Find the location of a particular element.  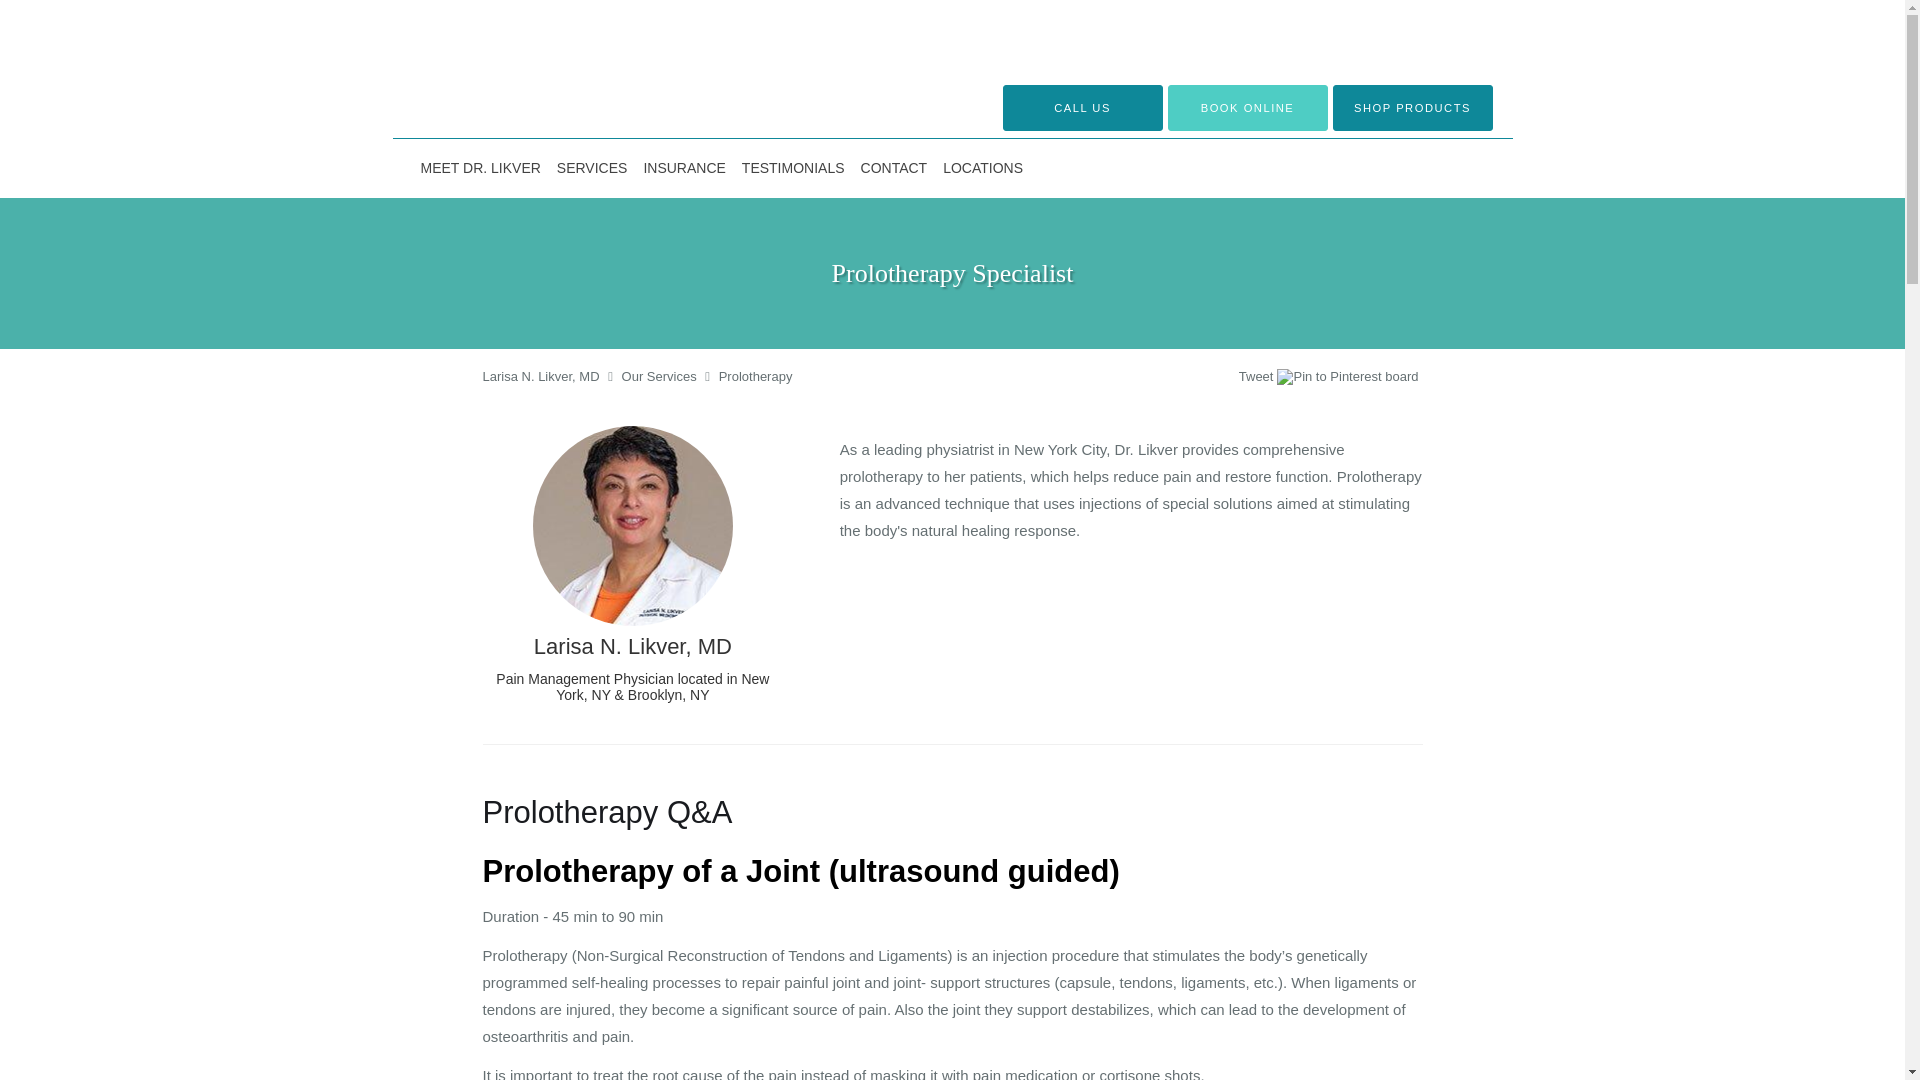

Larisa N. Likver, MD is located at coordinates (540, 376).